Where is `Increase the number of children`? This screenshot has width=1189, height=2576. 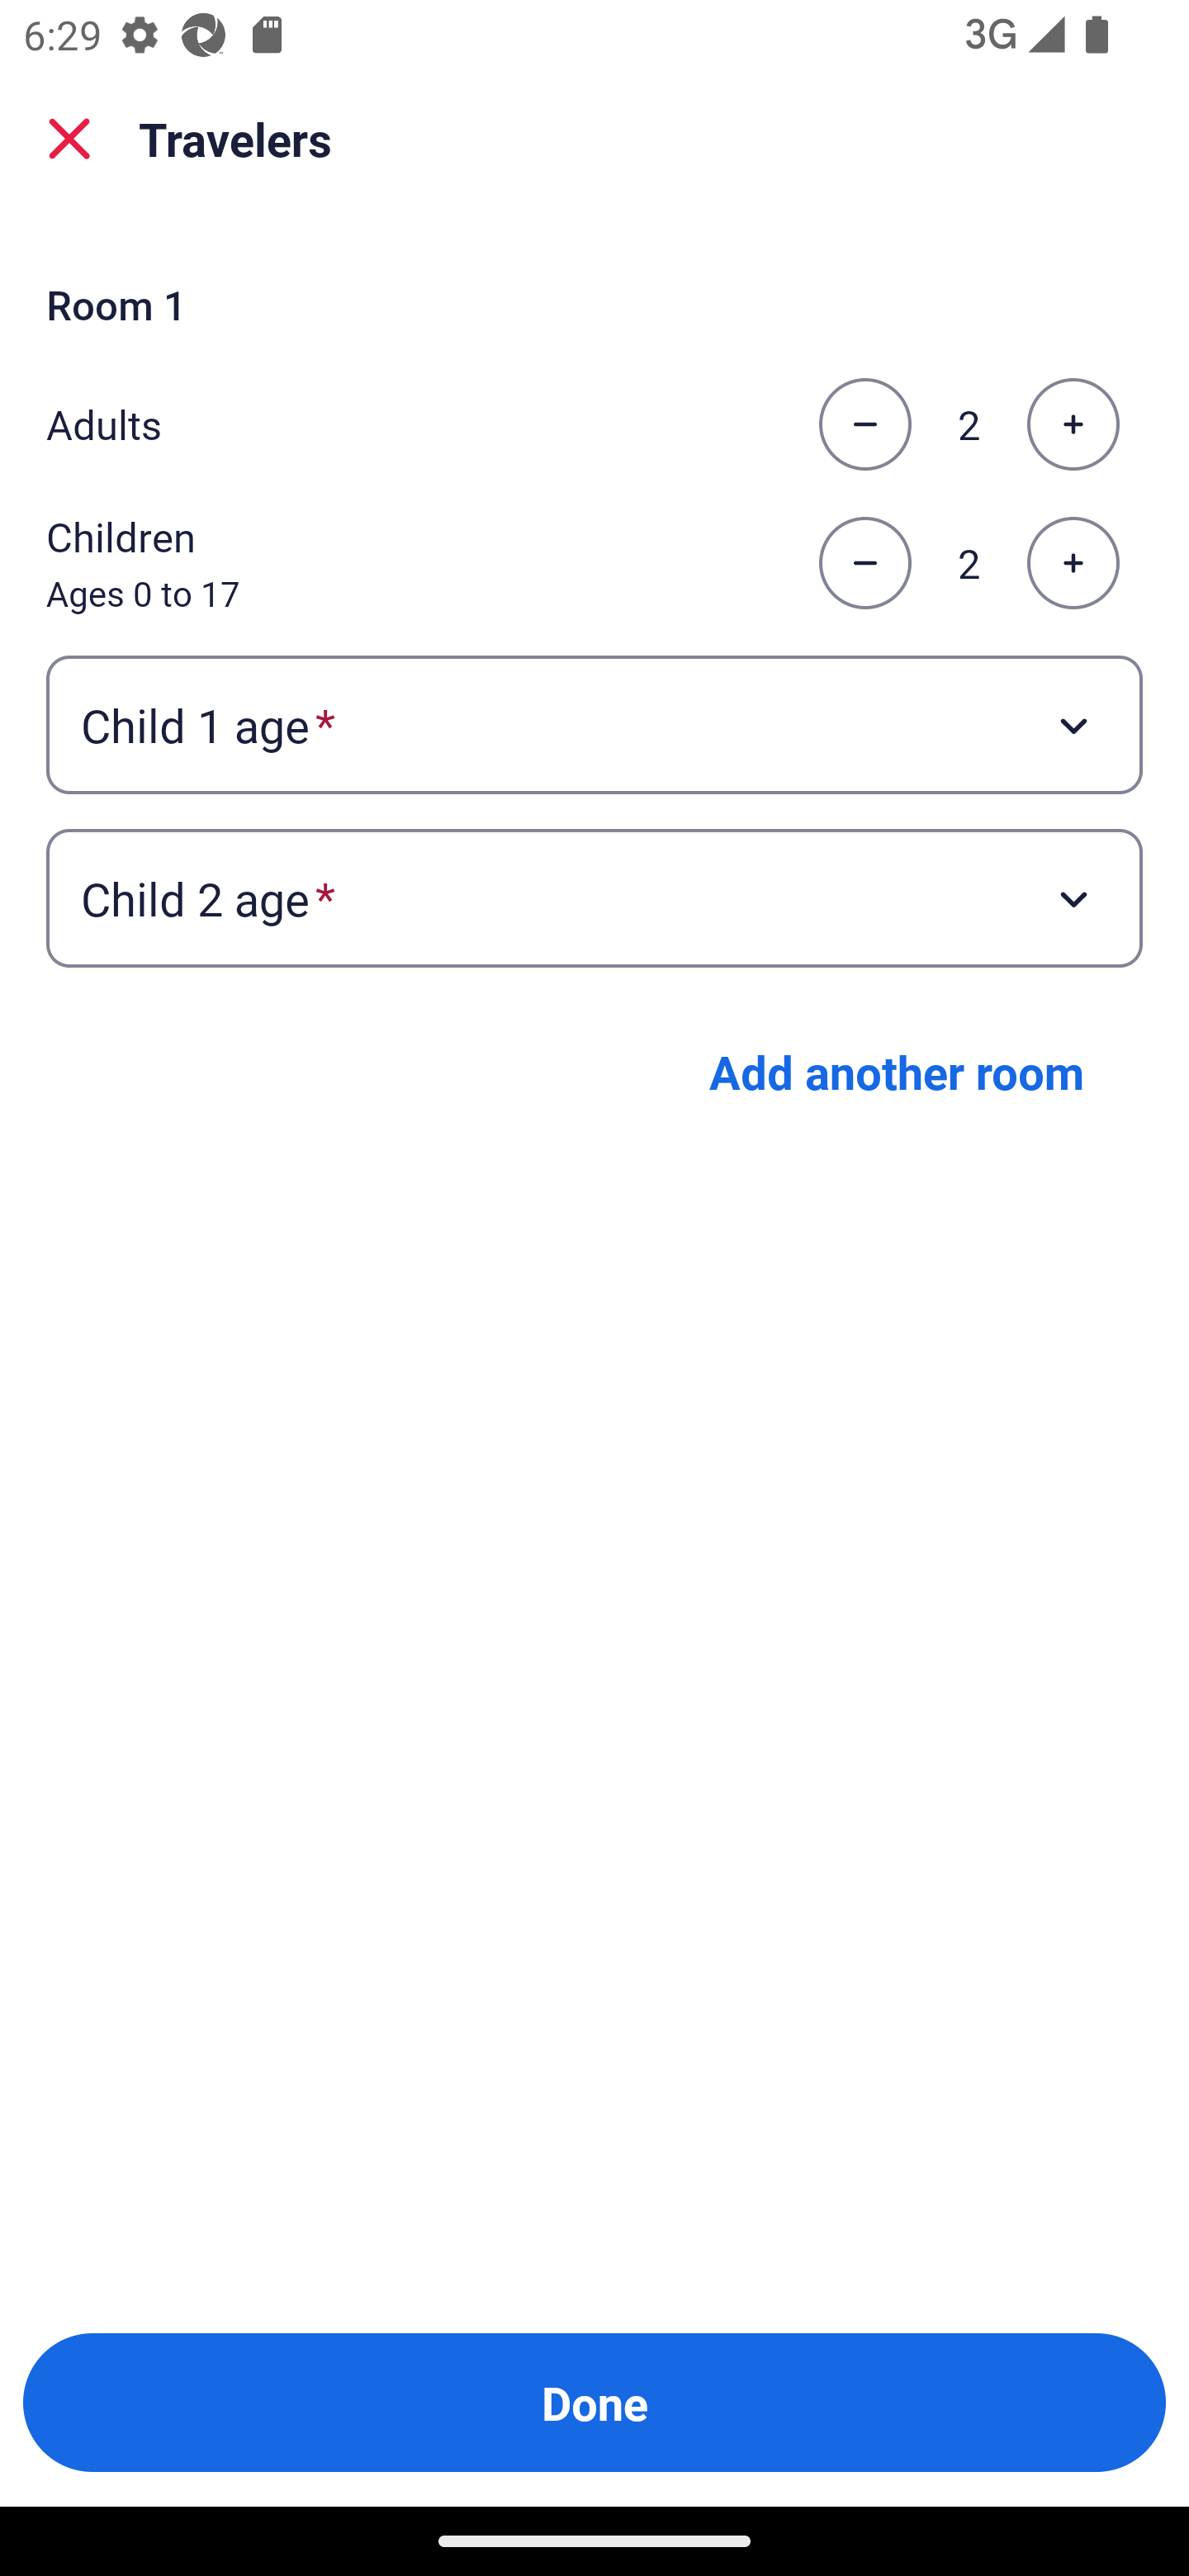
Increase the number of children is located at coordinates (1073, 564).